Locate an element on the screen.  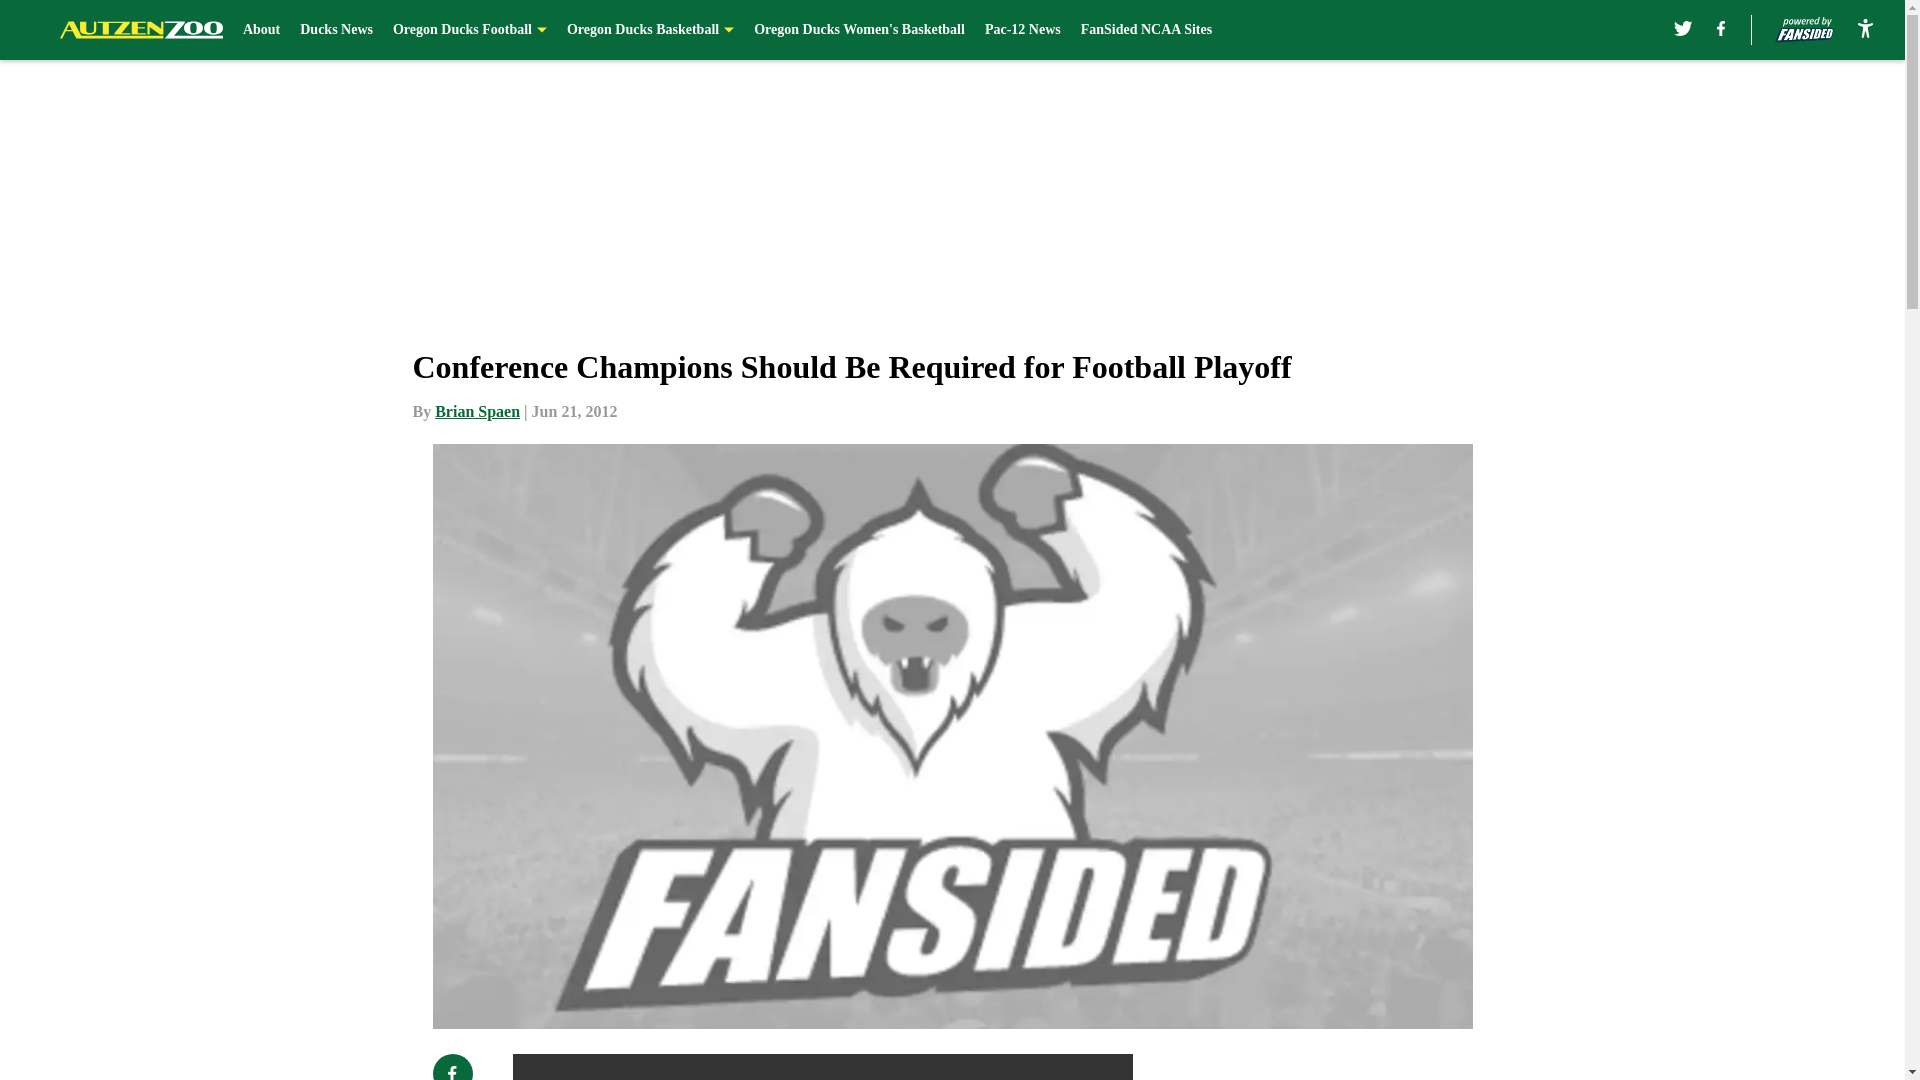
About is located at coordinates (262, 30).